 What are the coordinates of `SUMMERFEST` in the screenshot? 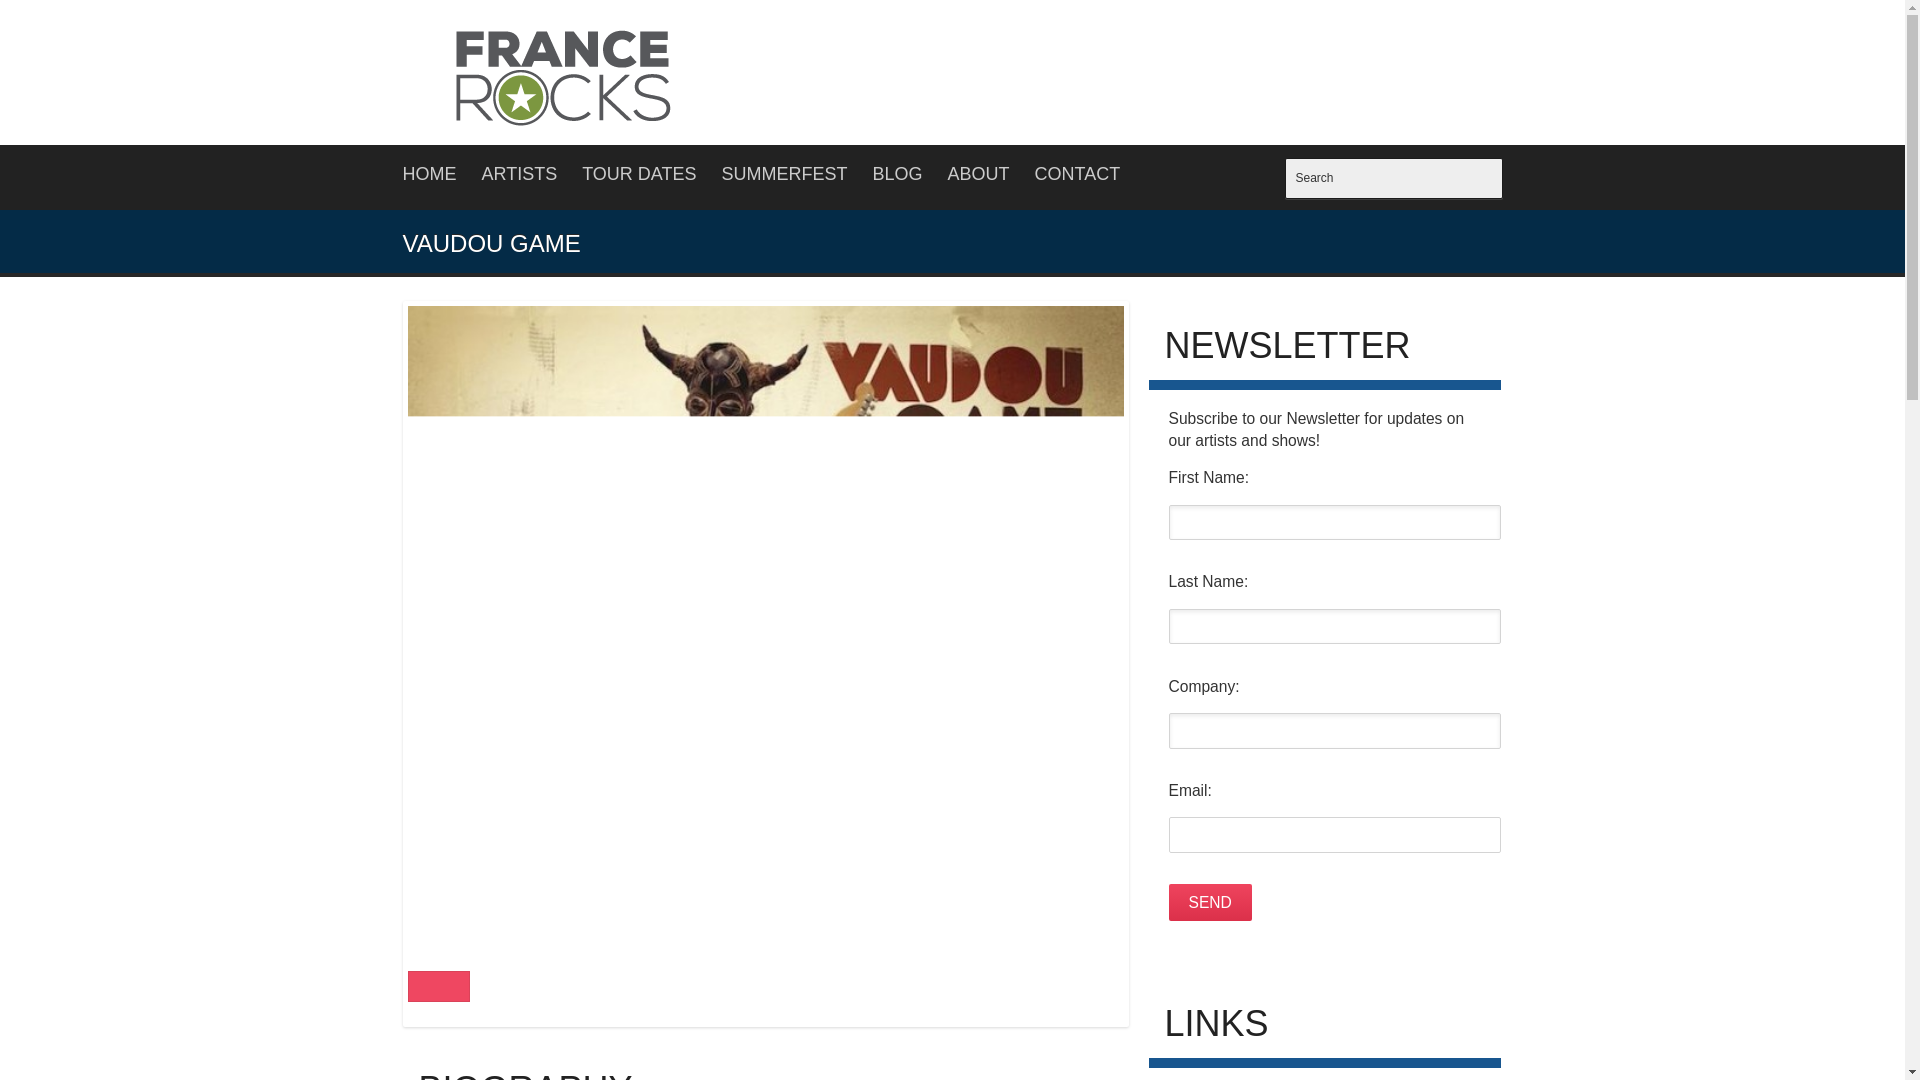 It's located at (784, 174).